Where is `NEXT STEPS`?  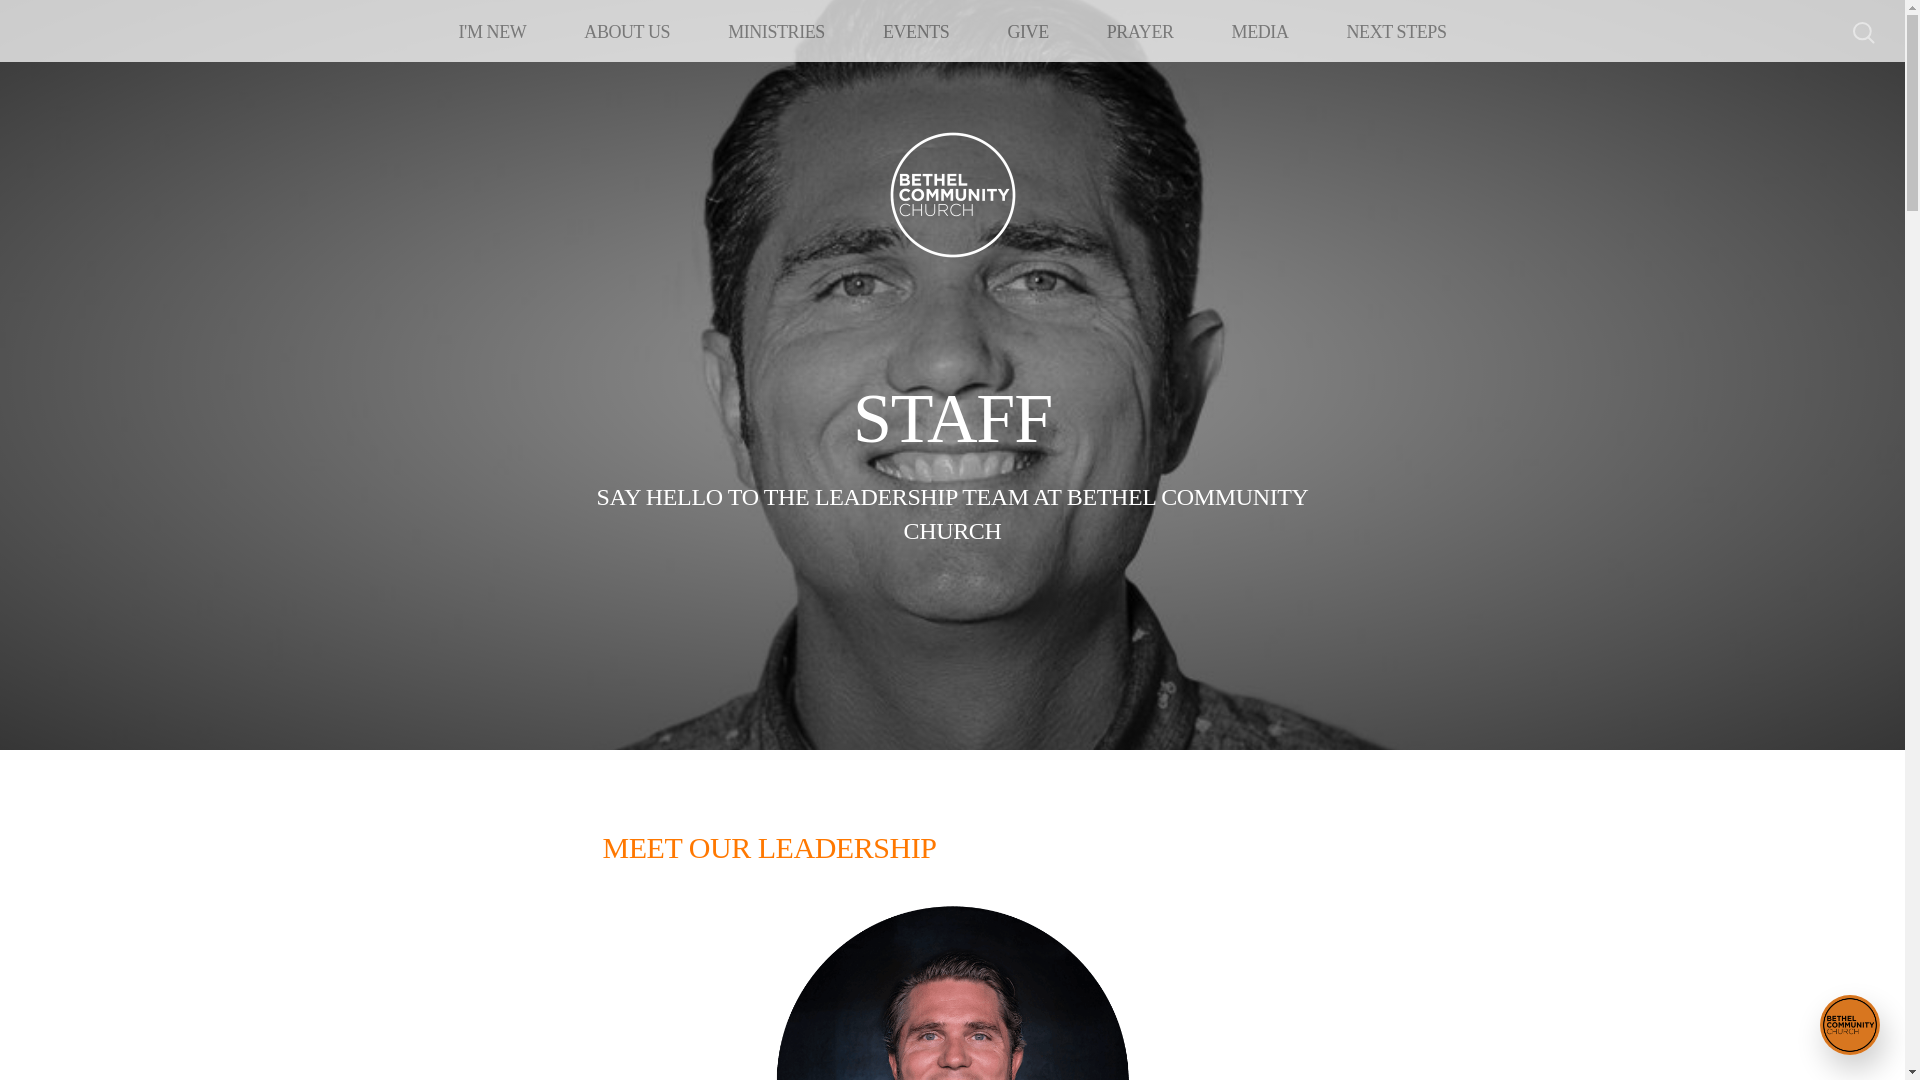
NEXT STEPS is located at coordinates (1396, 31).